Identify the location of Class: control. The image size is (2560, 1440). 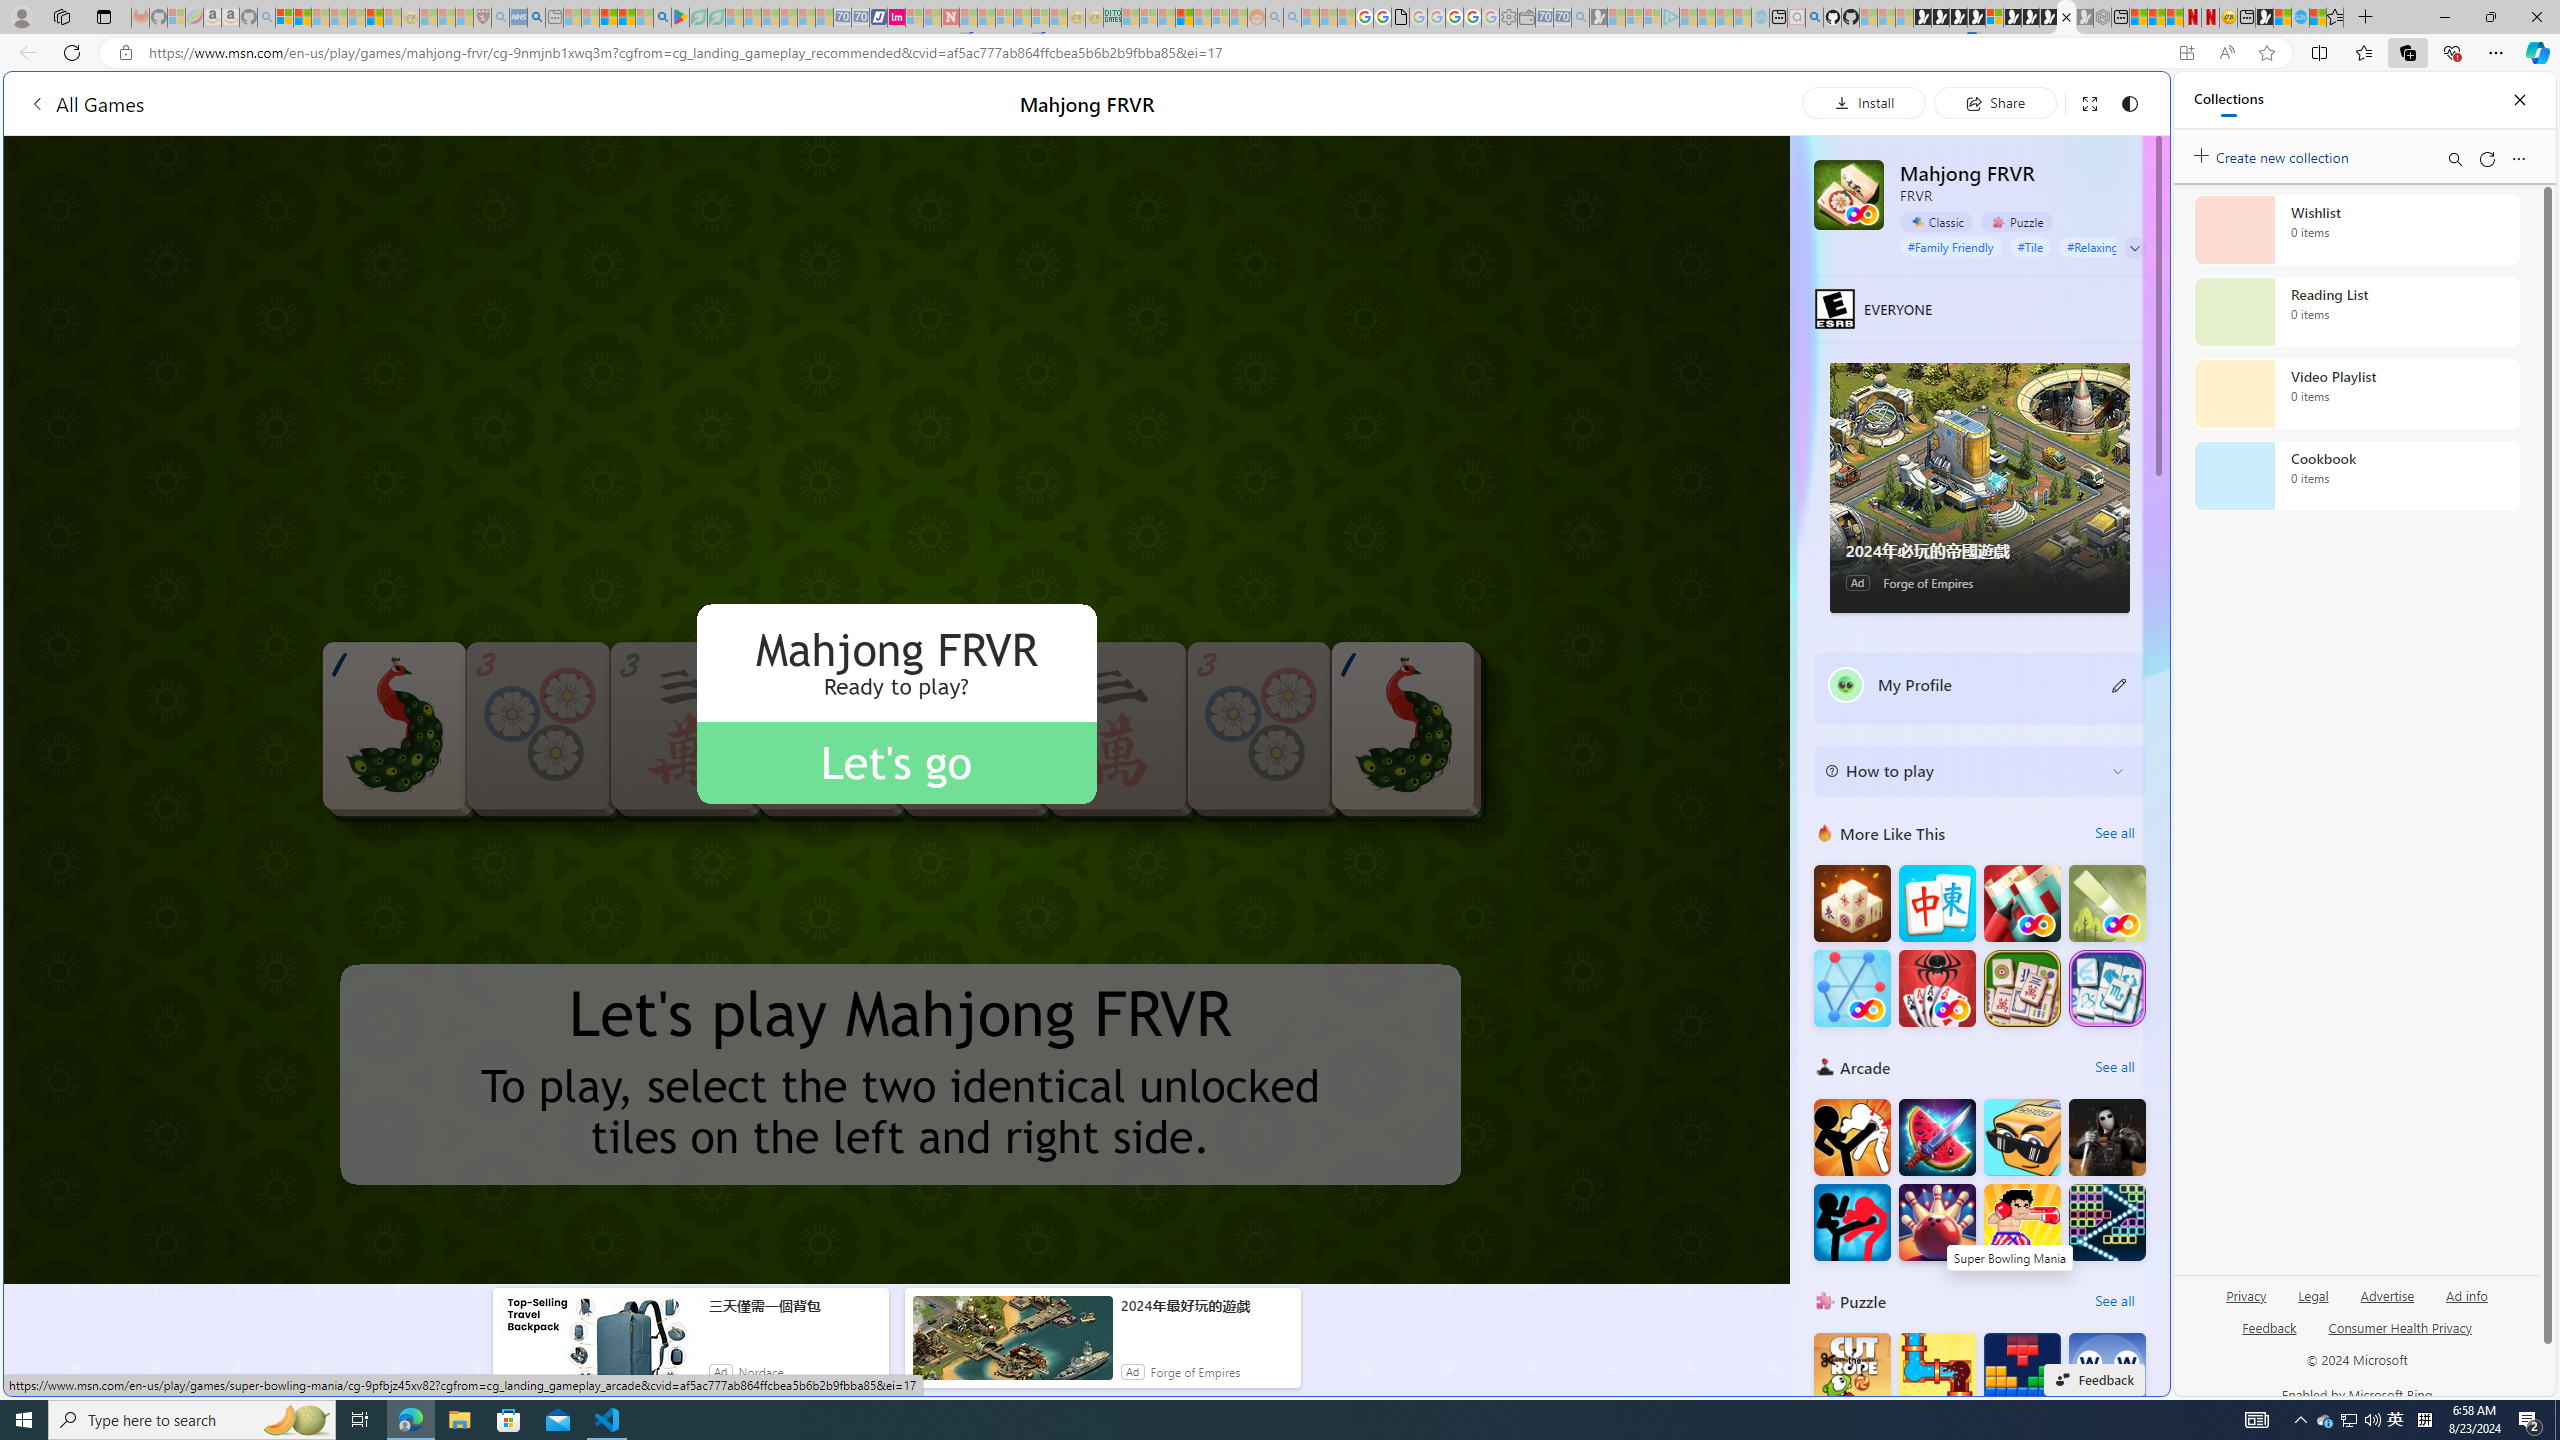
(2134, 248).